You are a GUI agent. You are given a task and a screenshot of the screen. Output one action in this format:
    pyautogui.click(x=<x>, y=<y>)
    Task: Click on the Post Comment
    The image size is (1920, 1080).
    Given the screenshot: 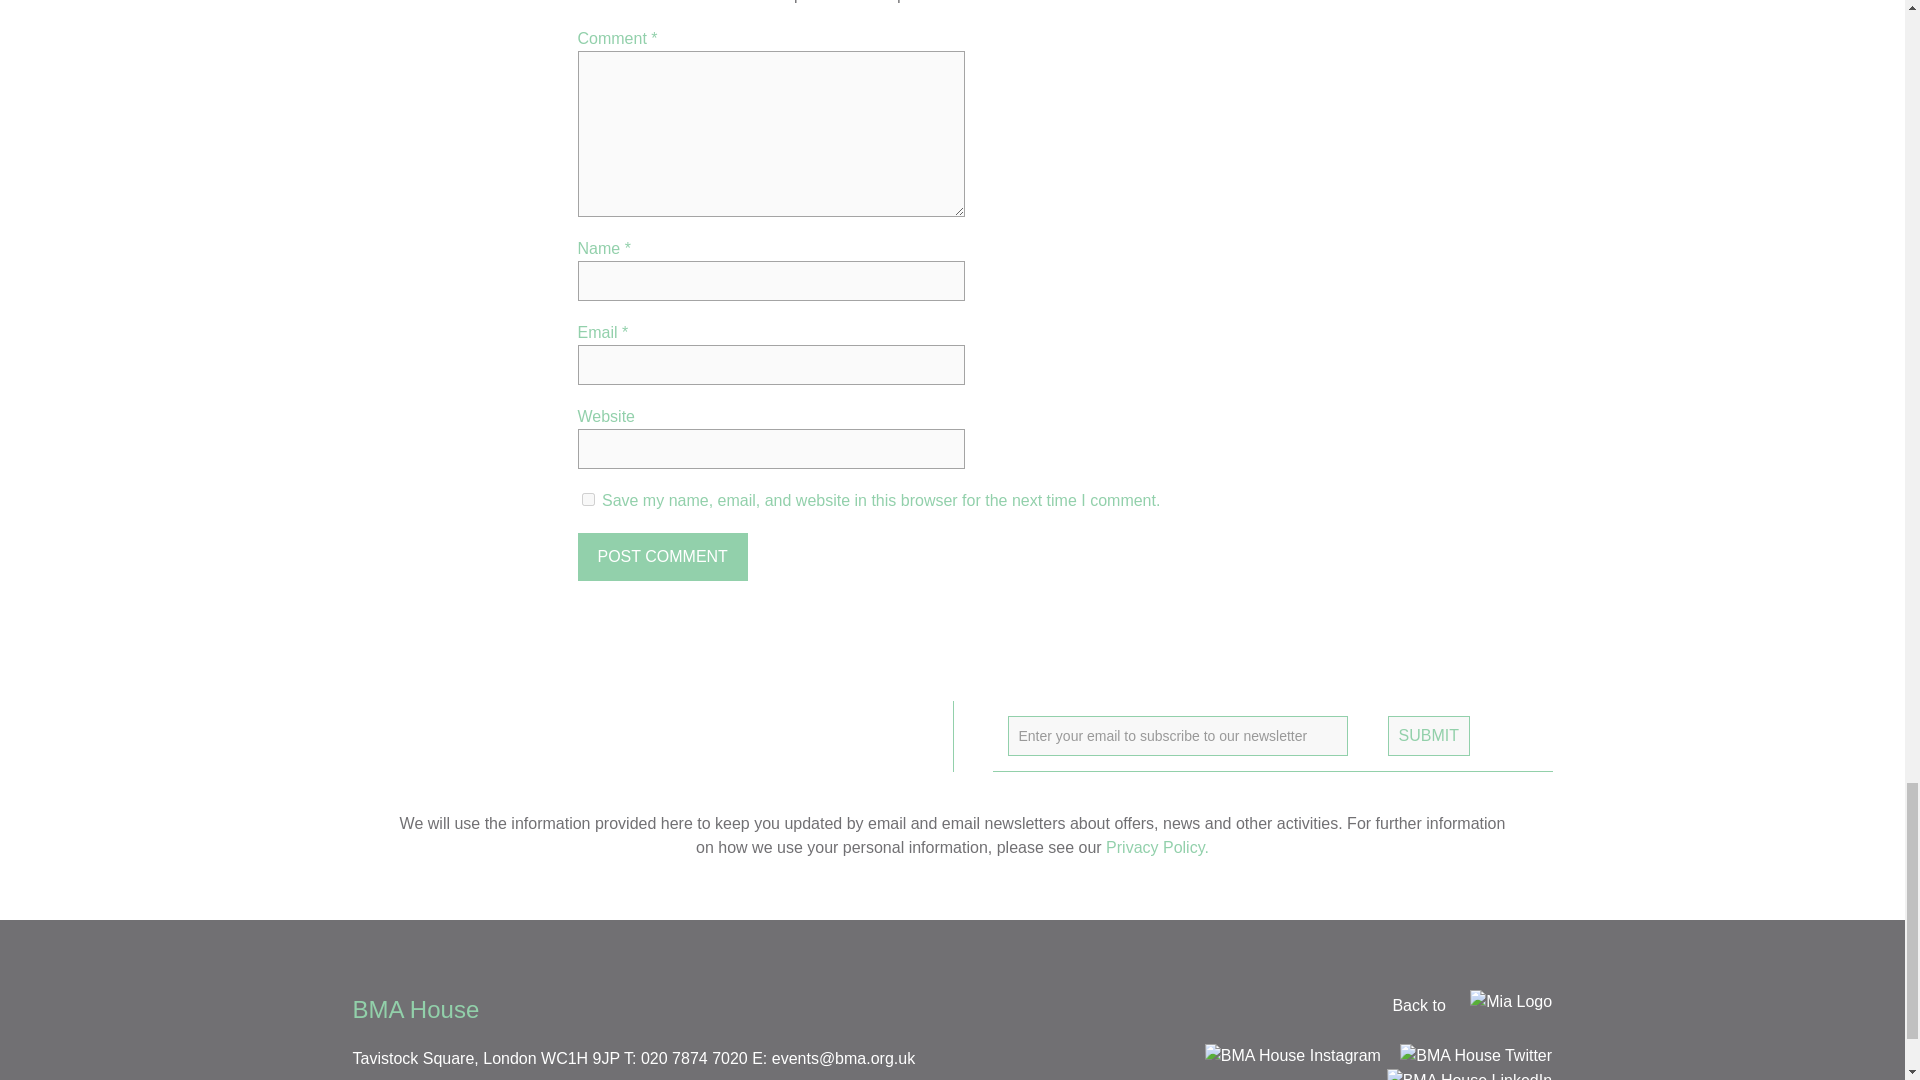 What is the action you would take?
    pyautogui.click(x=662, y=557)
    